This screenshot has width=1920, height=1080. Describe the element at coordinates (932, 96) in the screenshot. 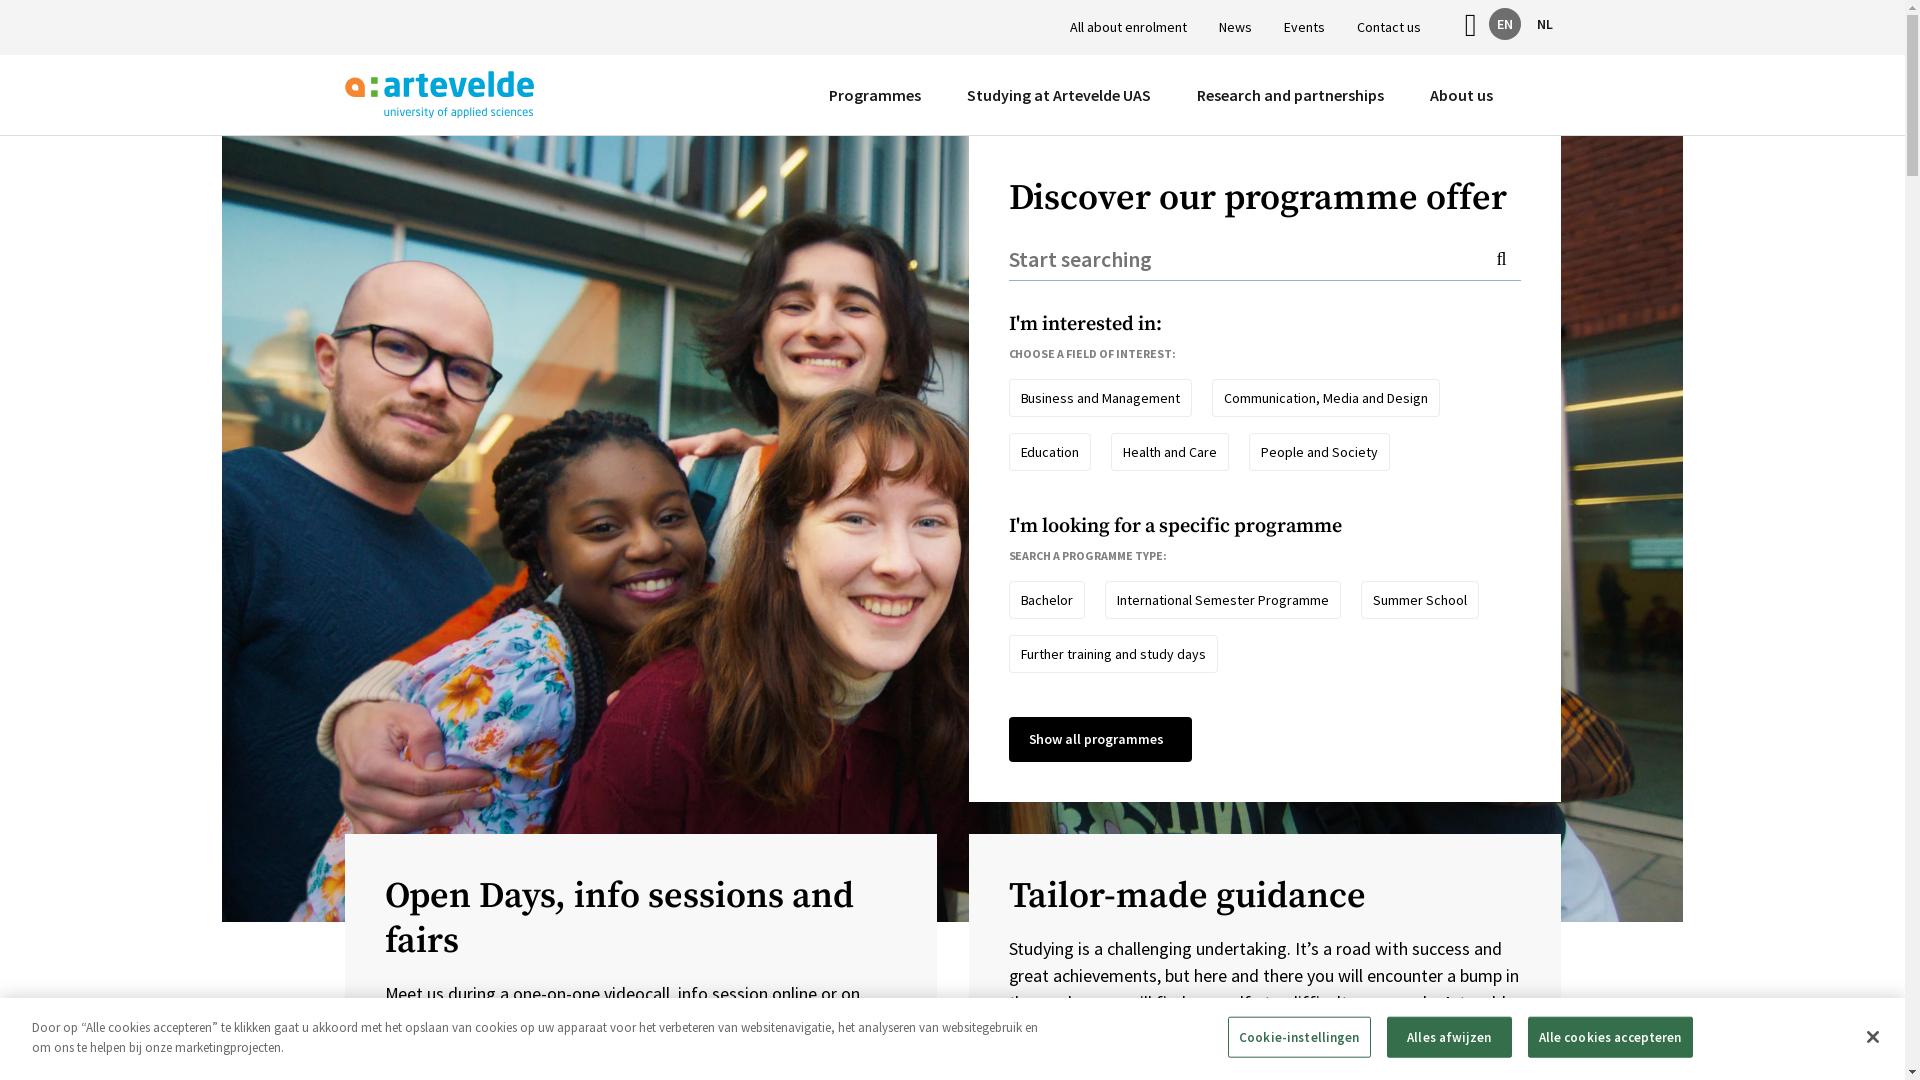

I see `Dropdown` at that location.